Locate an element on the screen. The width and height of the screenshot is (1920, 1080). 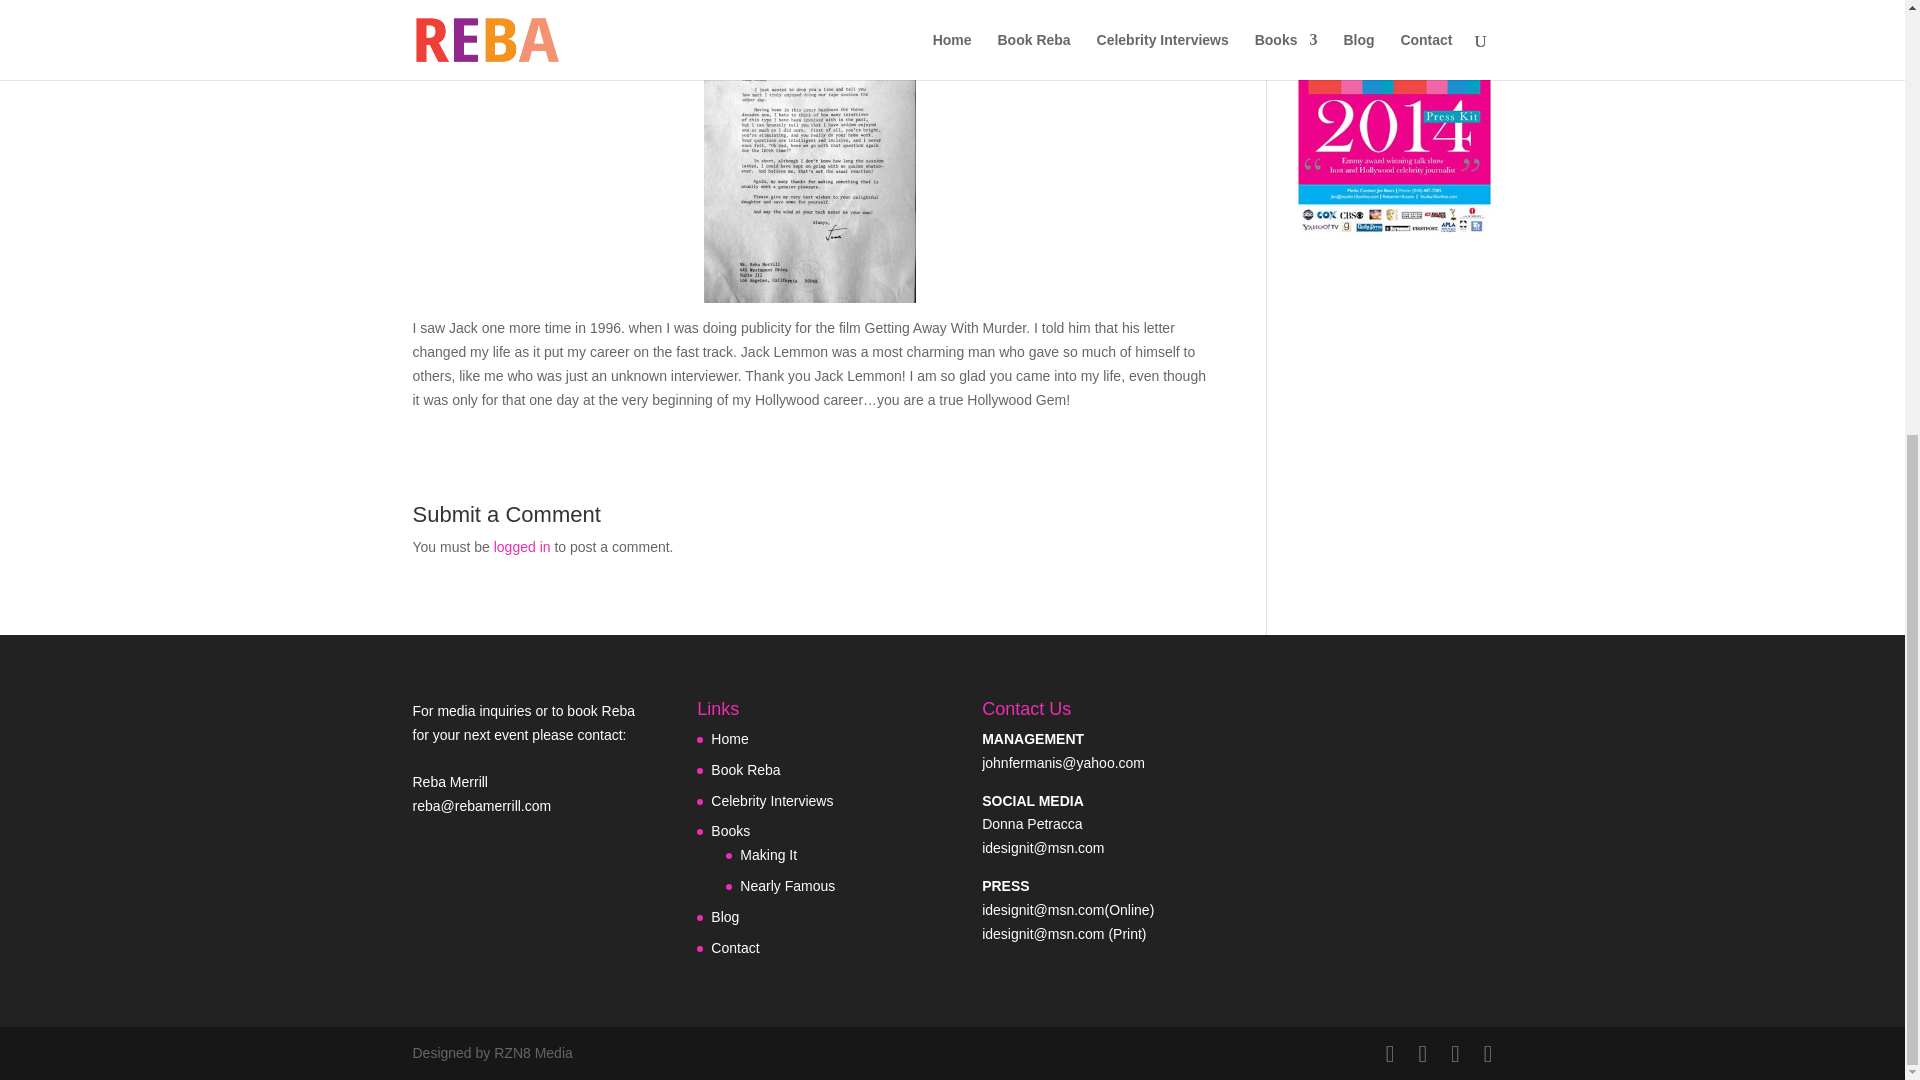
Home is located at coordinates (729, 739).